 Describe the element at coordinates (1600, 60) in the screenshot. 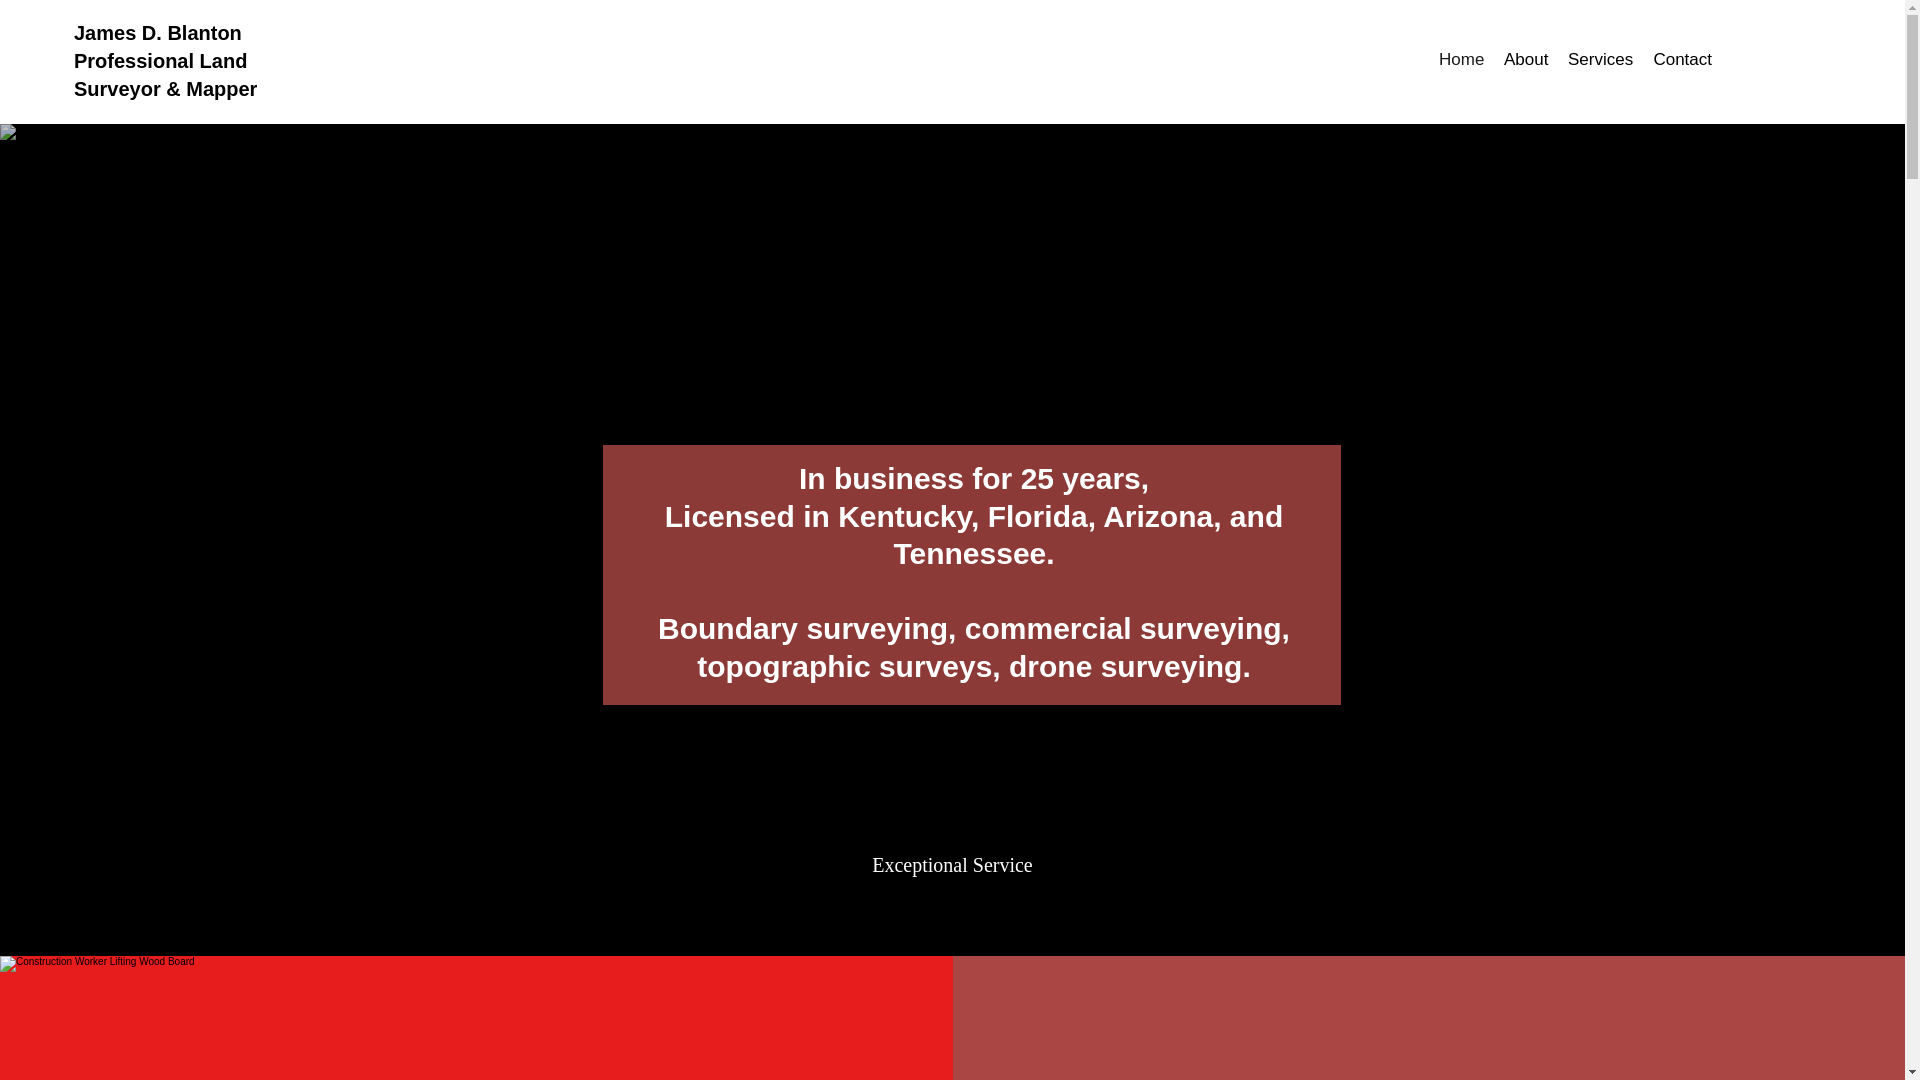

I see `Services` at that location.